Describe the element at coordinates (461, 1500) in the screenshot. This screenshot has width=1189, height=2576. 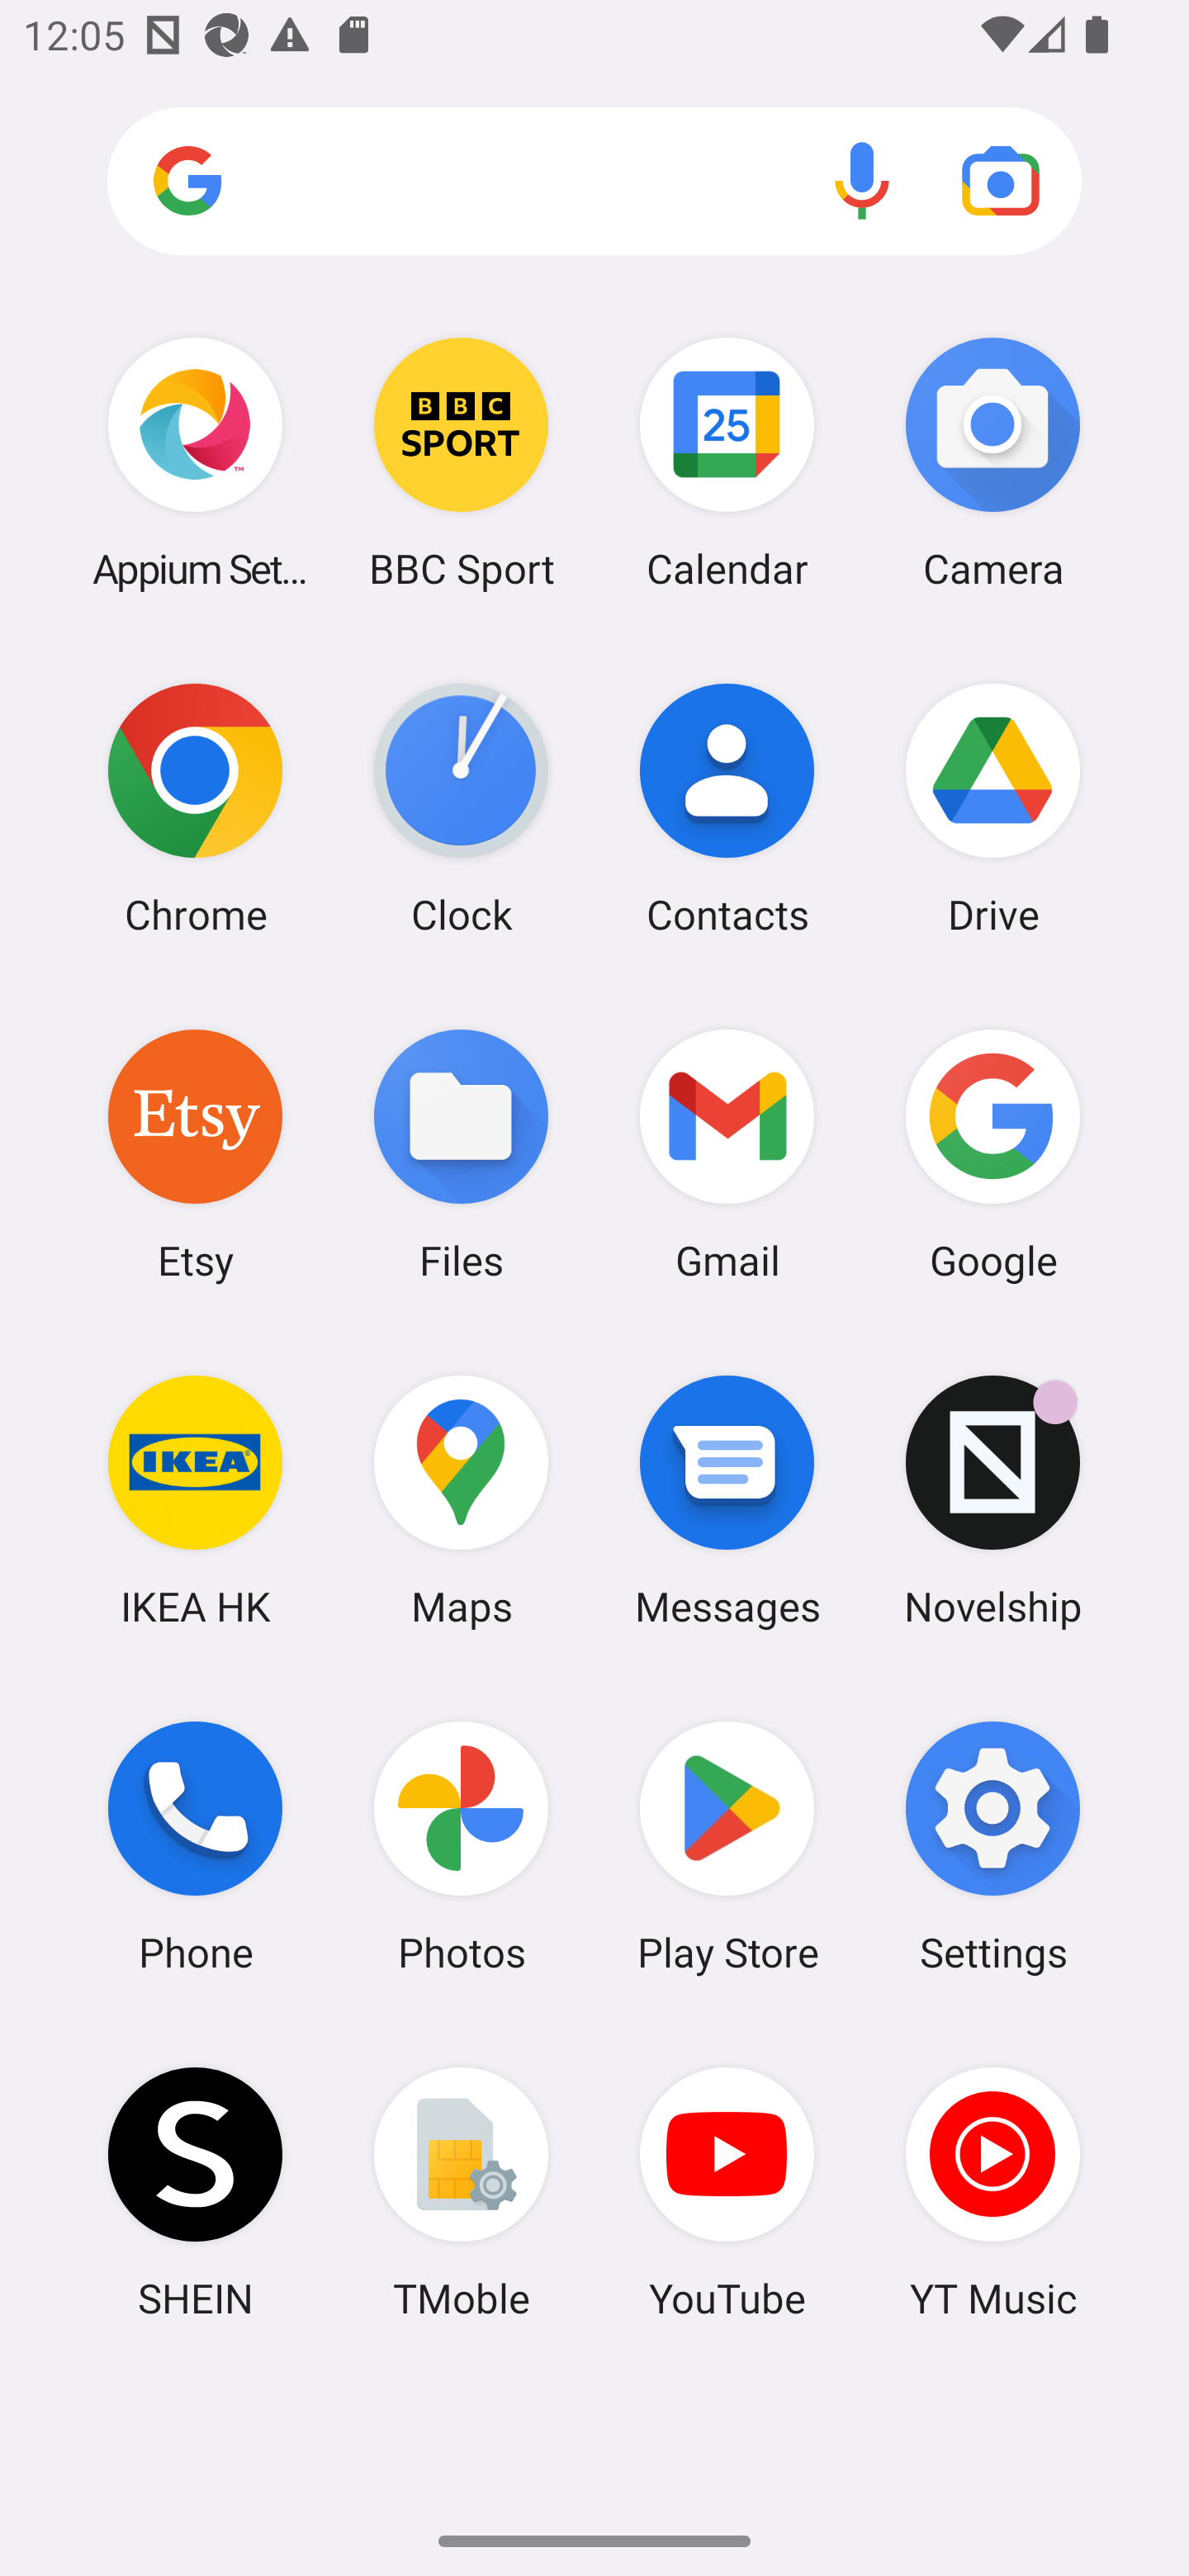
I see `Maps` at that location.